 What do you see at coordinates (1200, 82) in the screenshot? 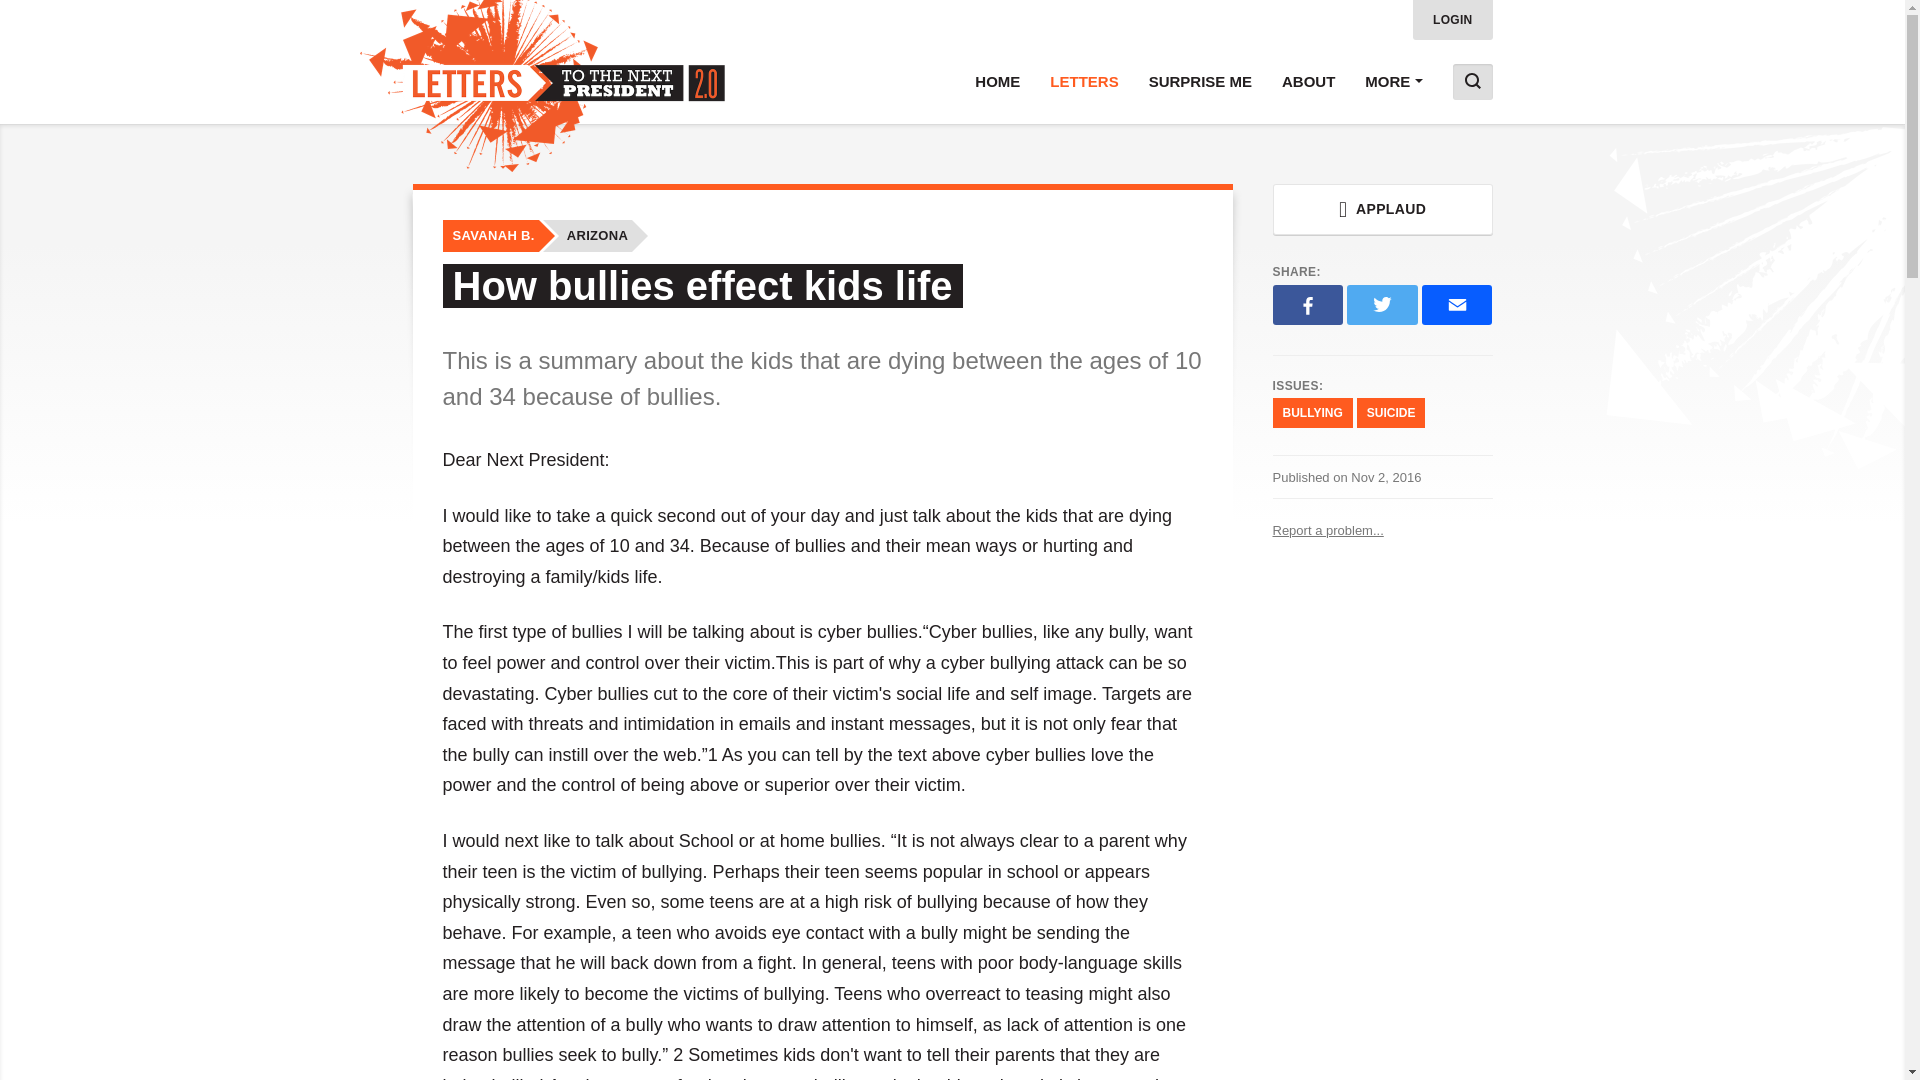
I see `SURPRISE ME` at bounding box center [1200, 82].